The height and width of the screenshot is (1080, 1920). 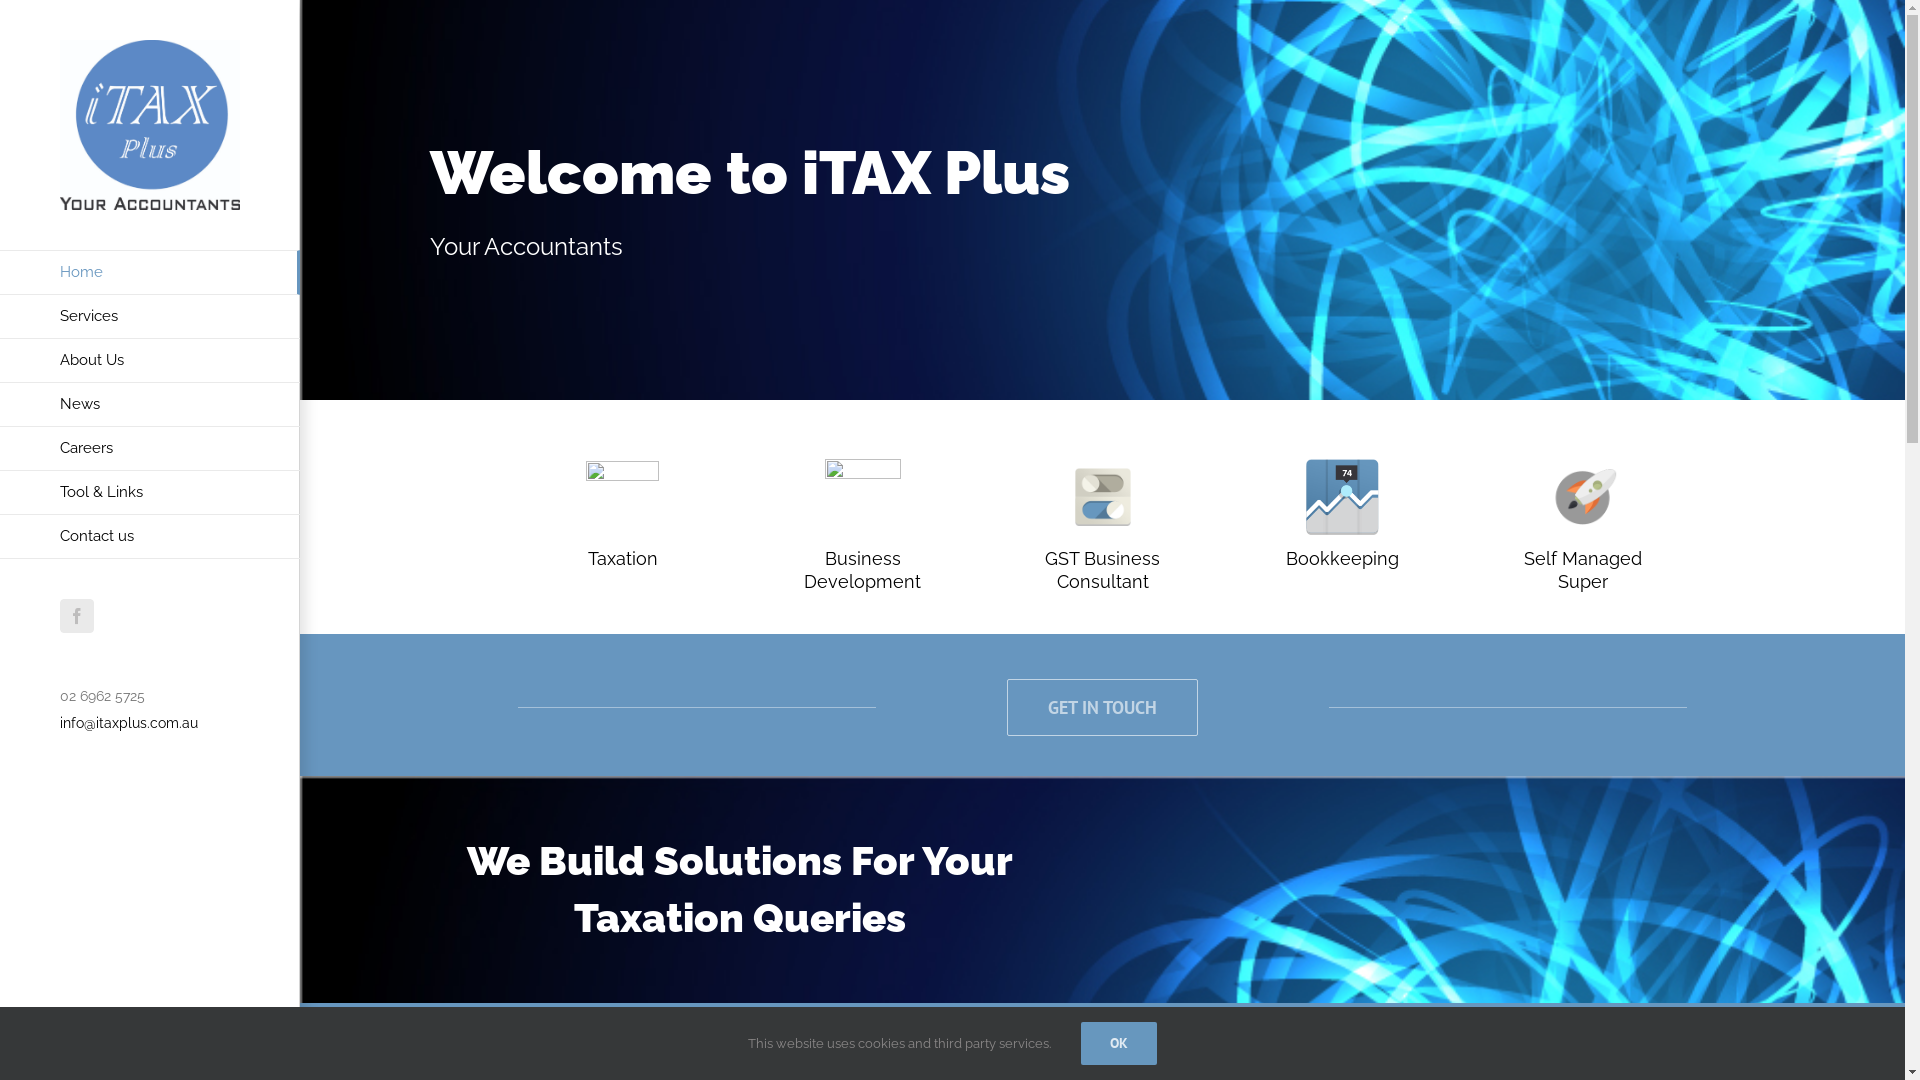 What do you see at coordinates (150, 361) in the screenshot?
I see `About Us` at bounding box center [150, 361].